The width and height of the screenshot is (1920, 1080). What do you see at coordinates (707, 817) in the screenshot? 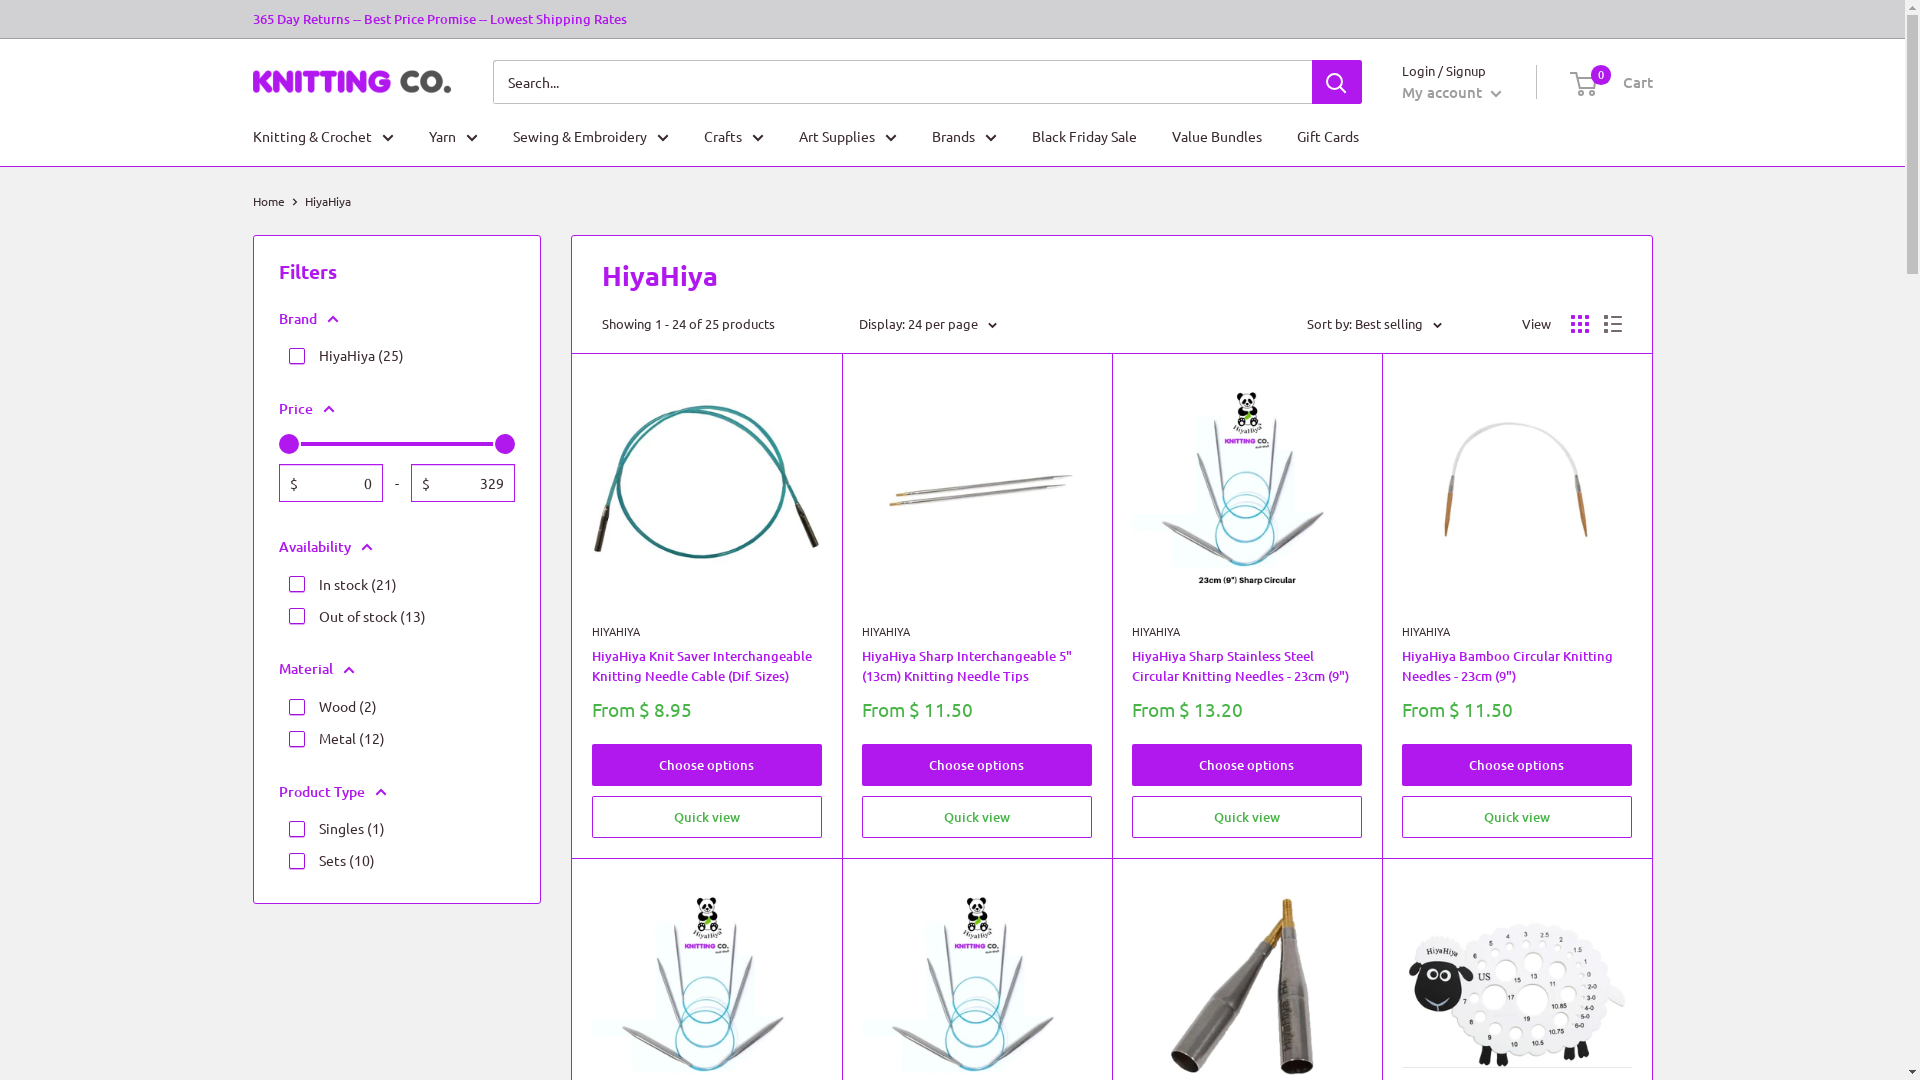
I see `Quick view` at bounding box center [707, 817].